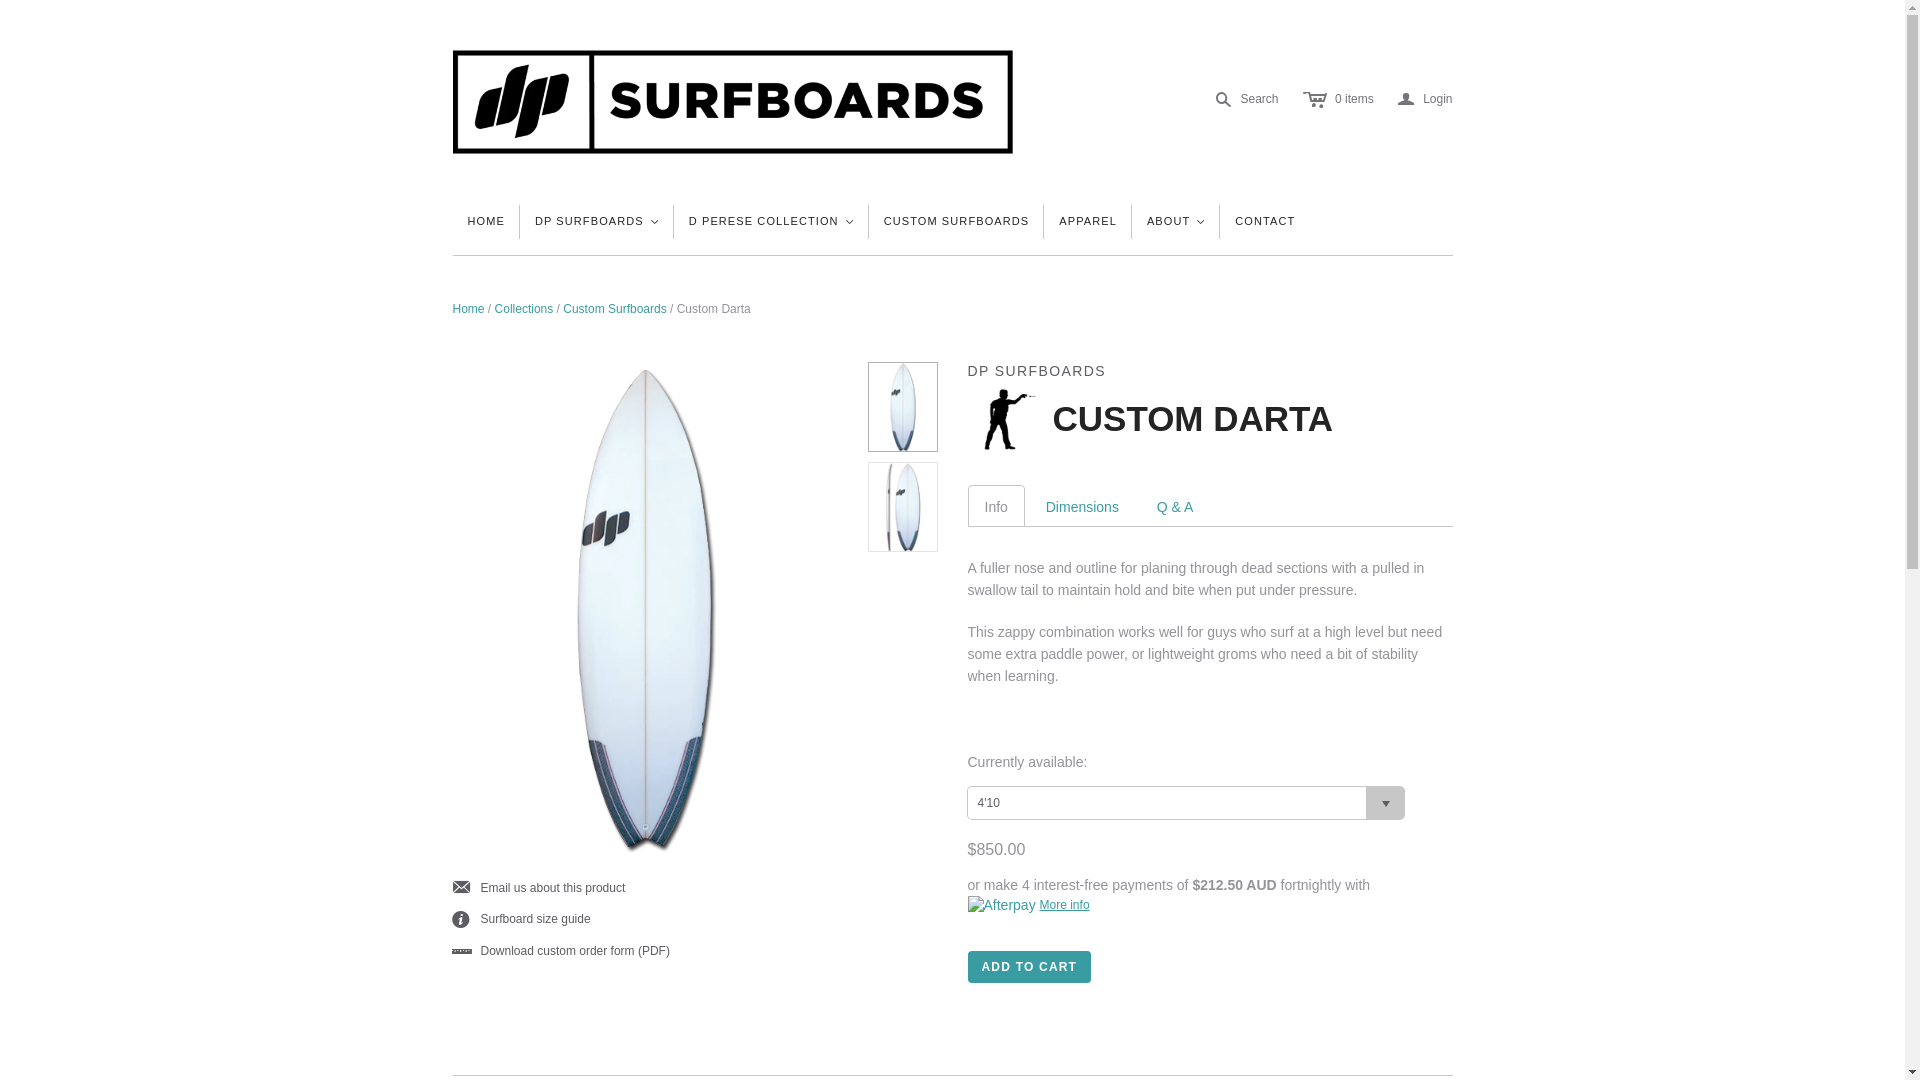  What do you see at coordinates (1425, 100) in the screenshot?
I see `a
Login` at bounding box center [1425, 100].